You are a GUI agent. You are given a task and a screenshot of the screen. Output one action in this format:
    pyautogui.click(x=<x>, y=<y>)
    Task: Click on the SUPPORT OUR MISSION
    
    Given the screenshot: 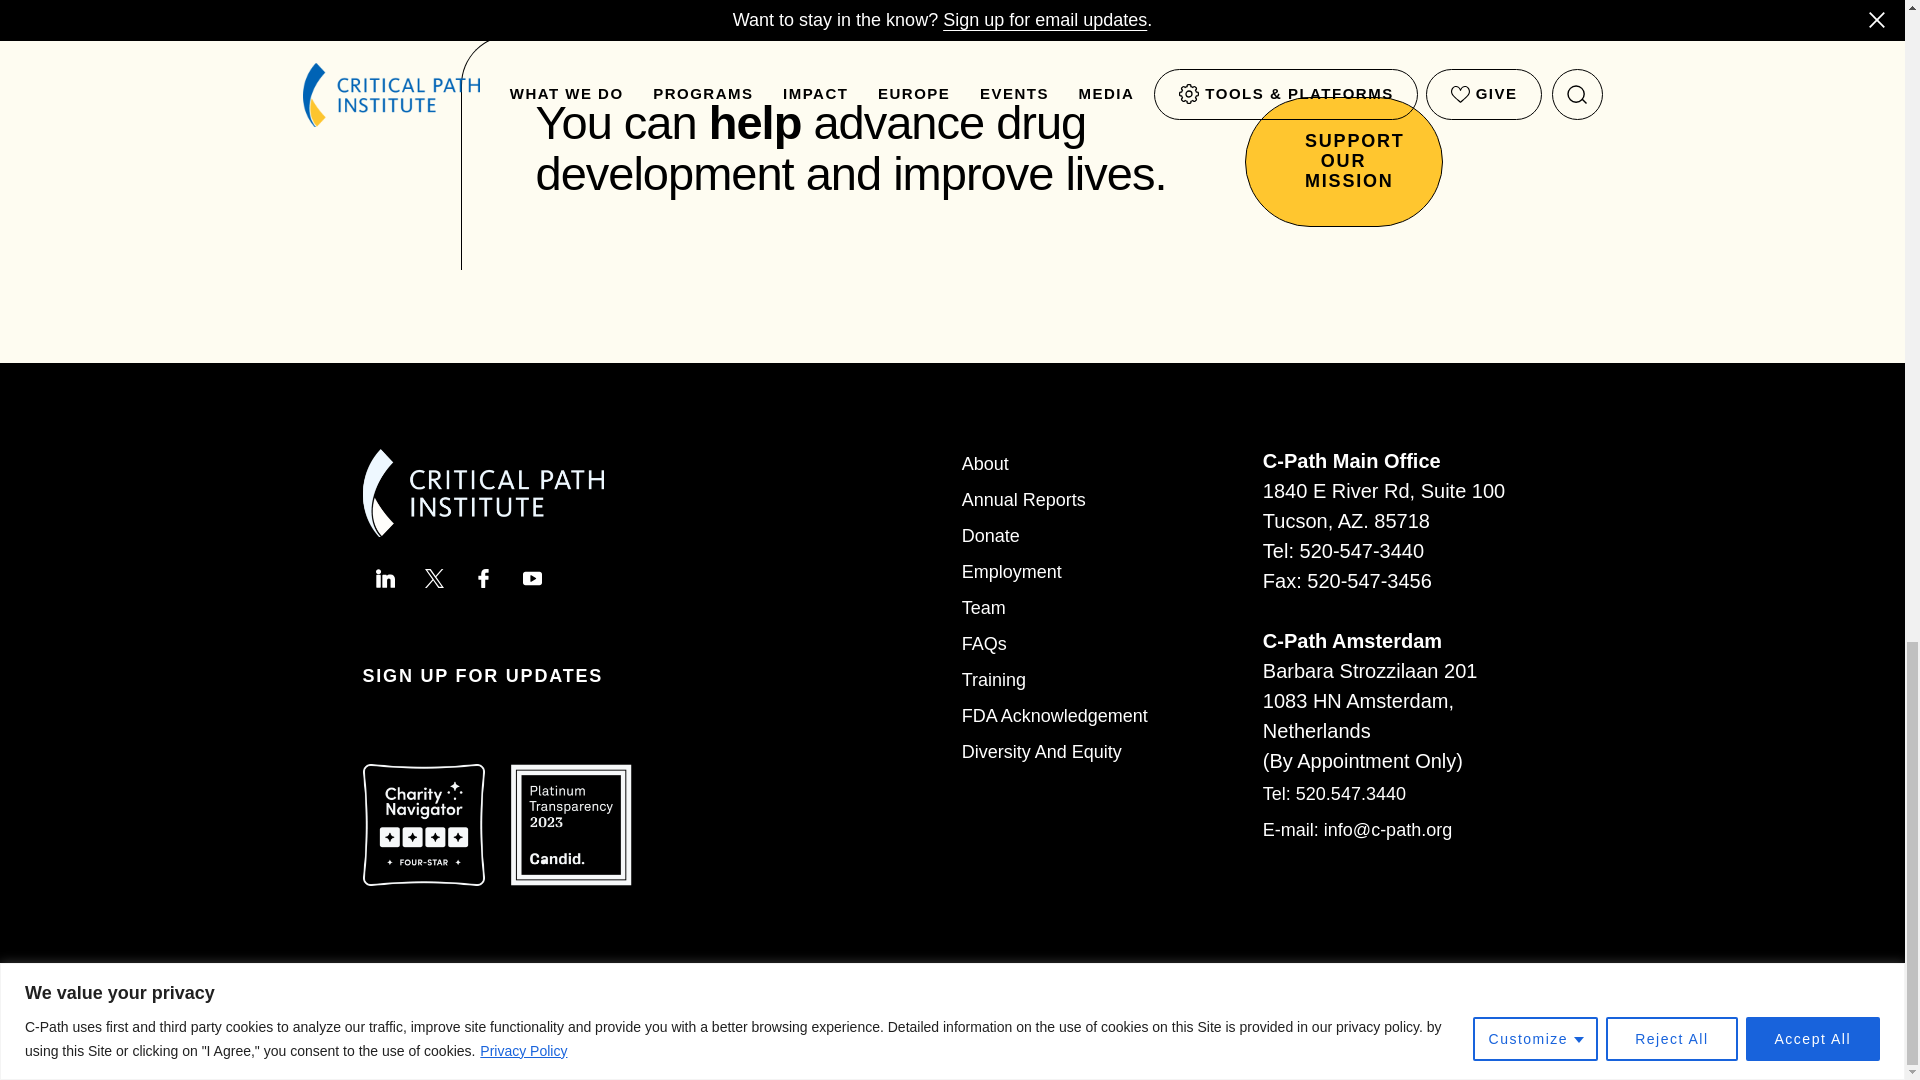 What is the action you would take?
    pyautogui.click(x=1342, y=160)
    